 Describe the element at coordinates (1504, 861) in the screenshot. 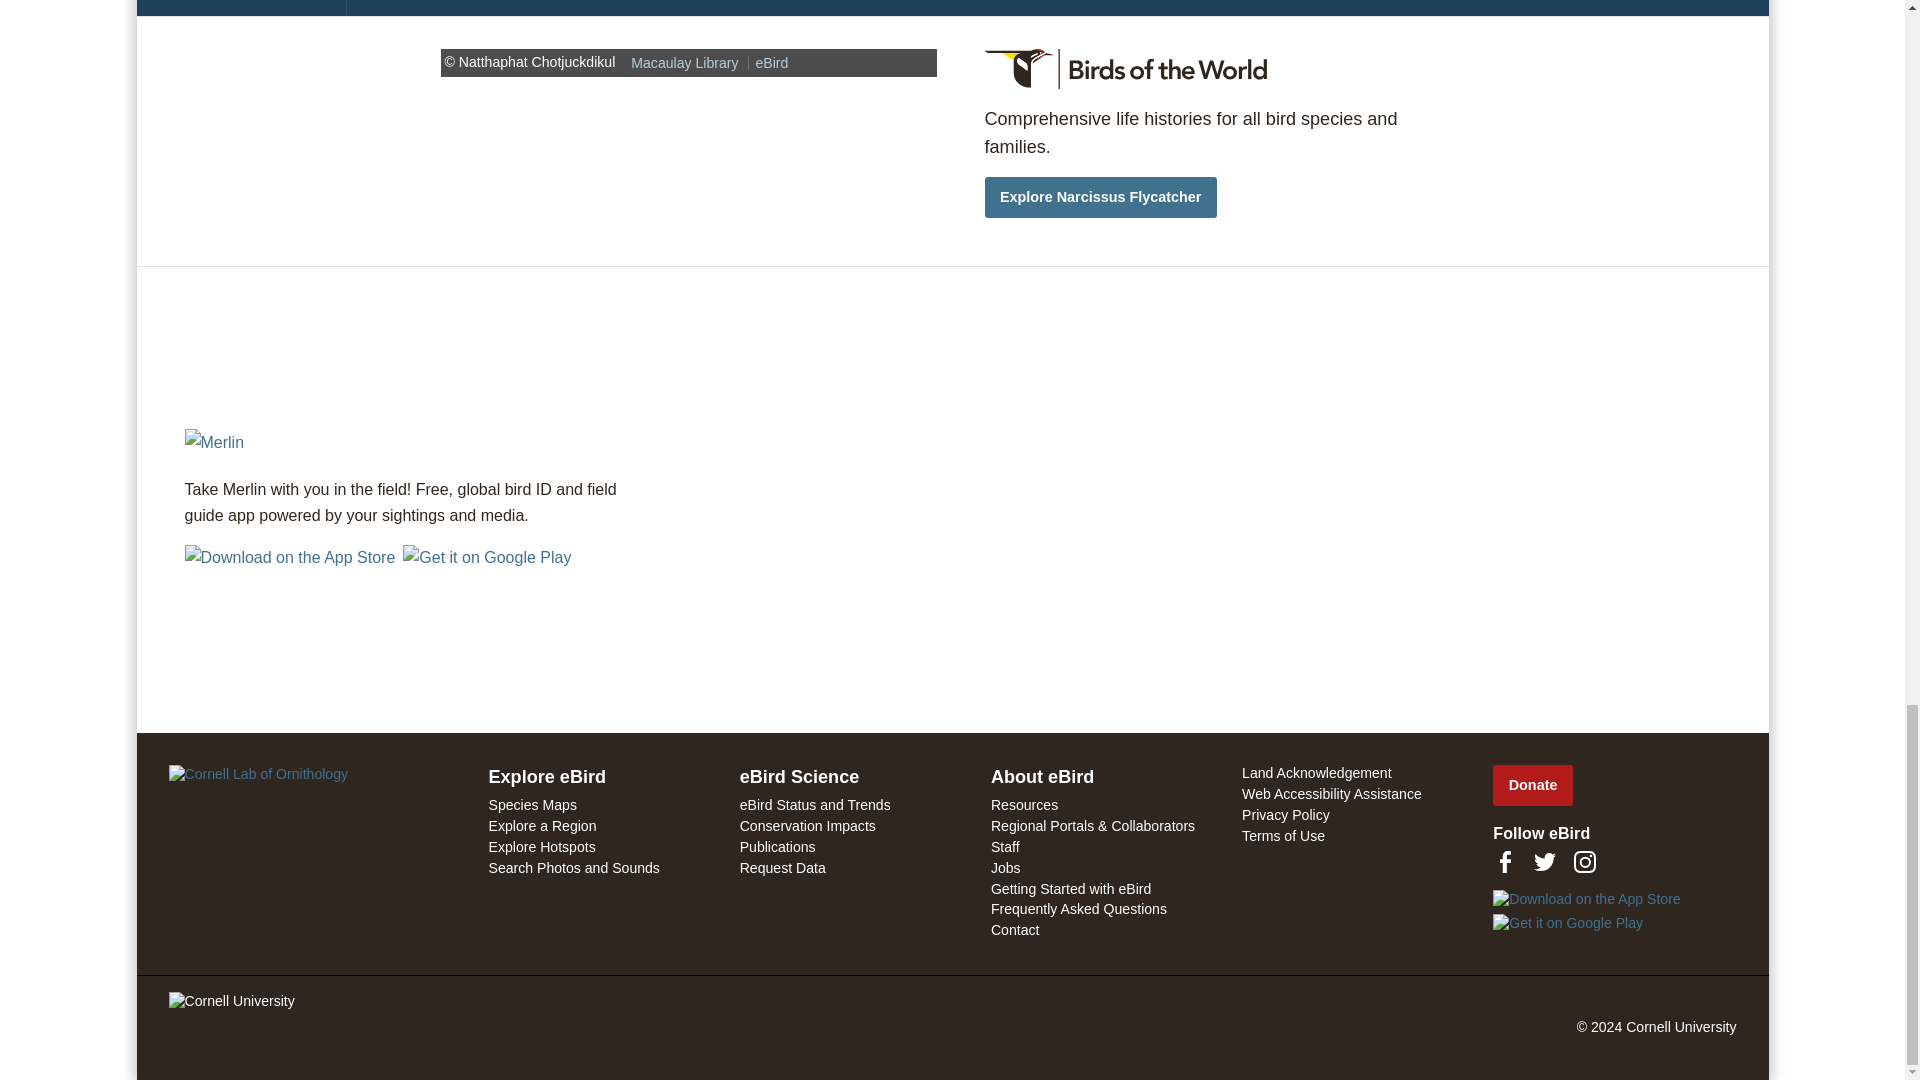

I see `Find us on Facebook` at that location.